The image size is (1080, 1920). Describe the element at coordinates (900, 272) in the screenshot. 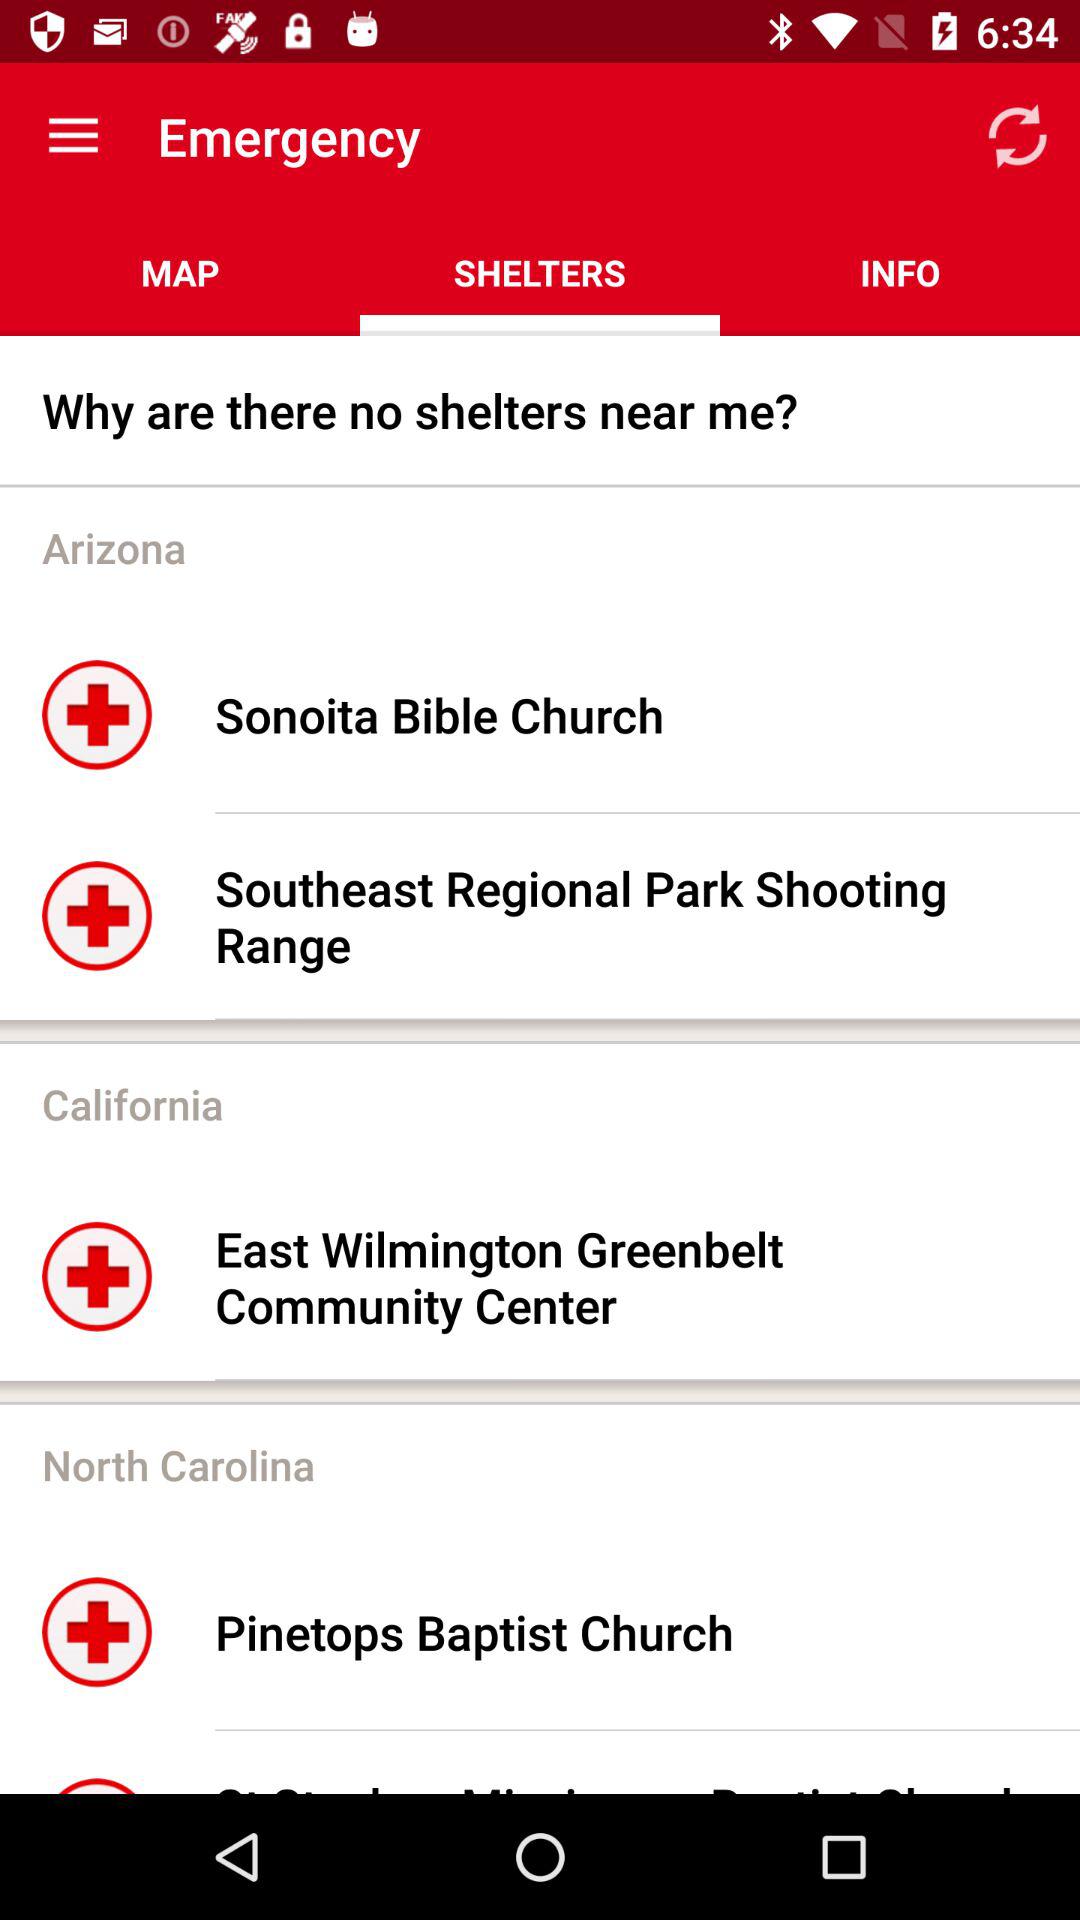

I see `swipe to the info` at that location.